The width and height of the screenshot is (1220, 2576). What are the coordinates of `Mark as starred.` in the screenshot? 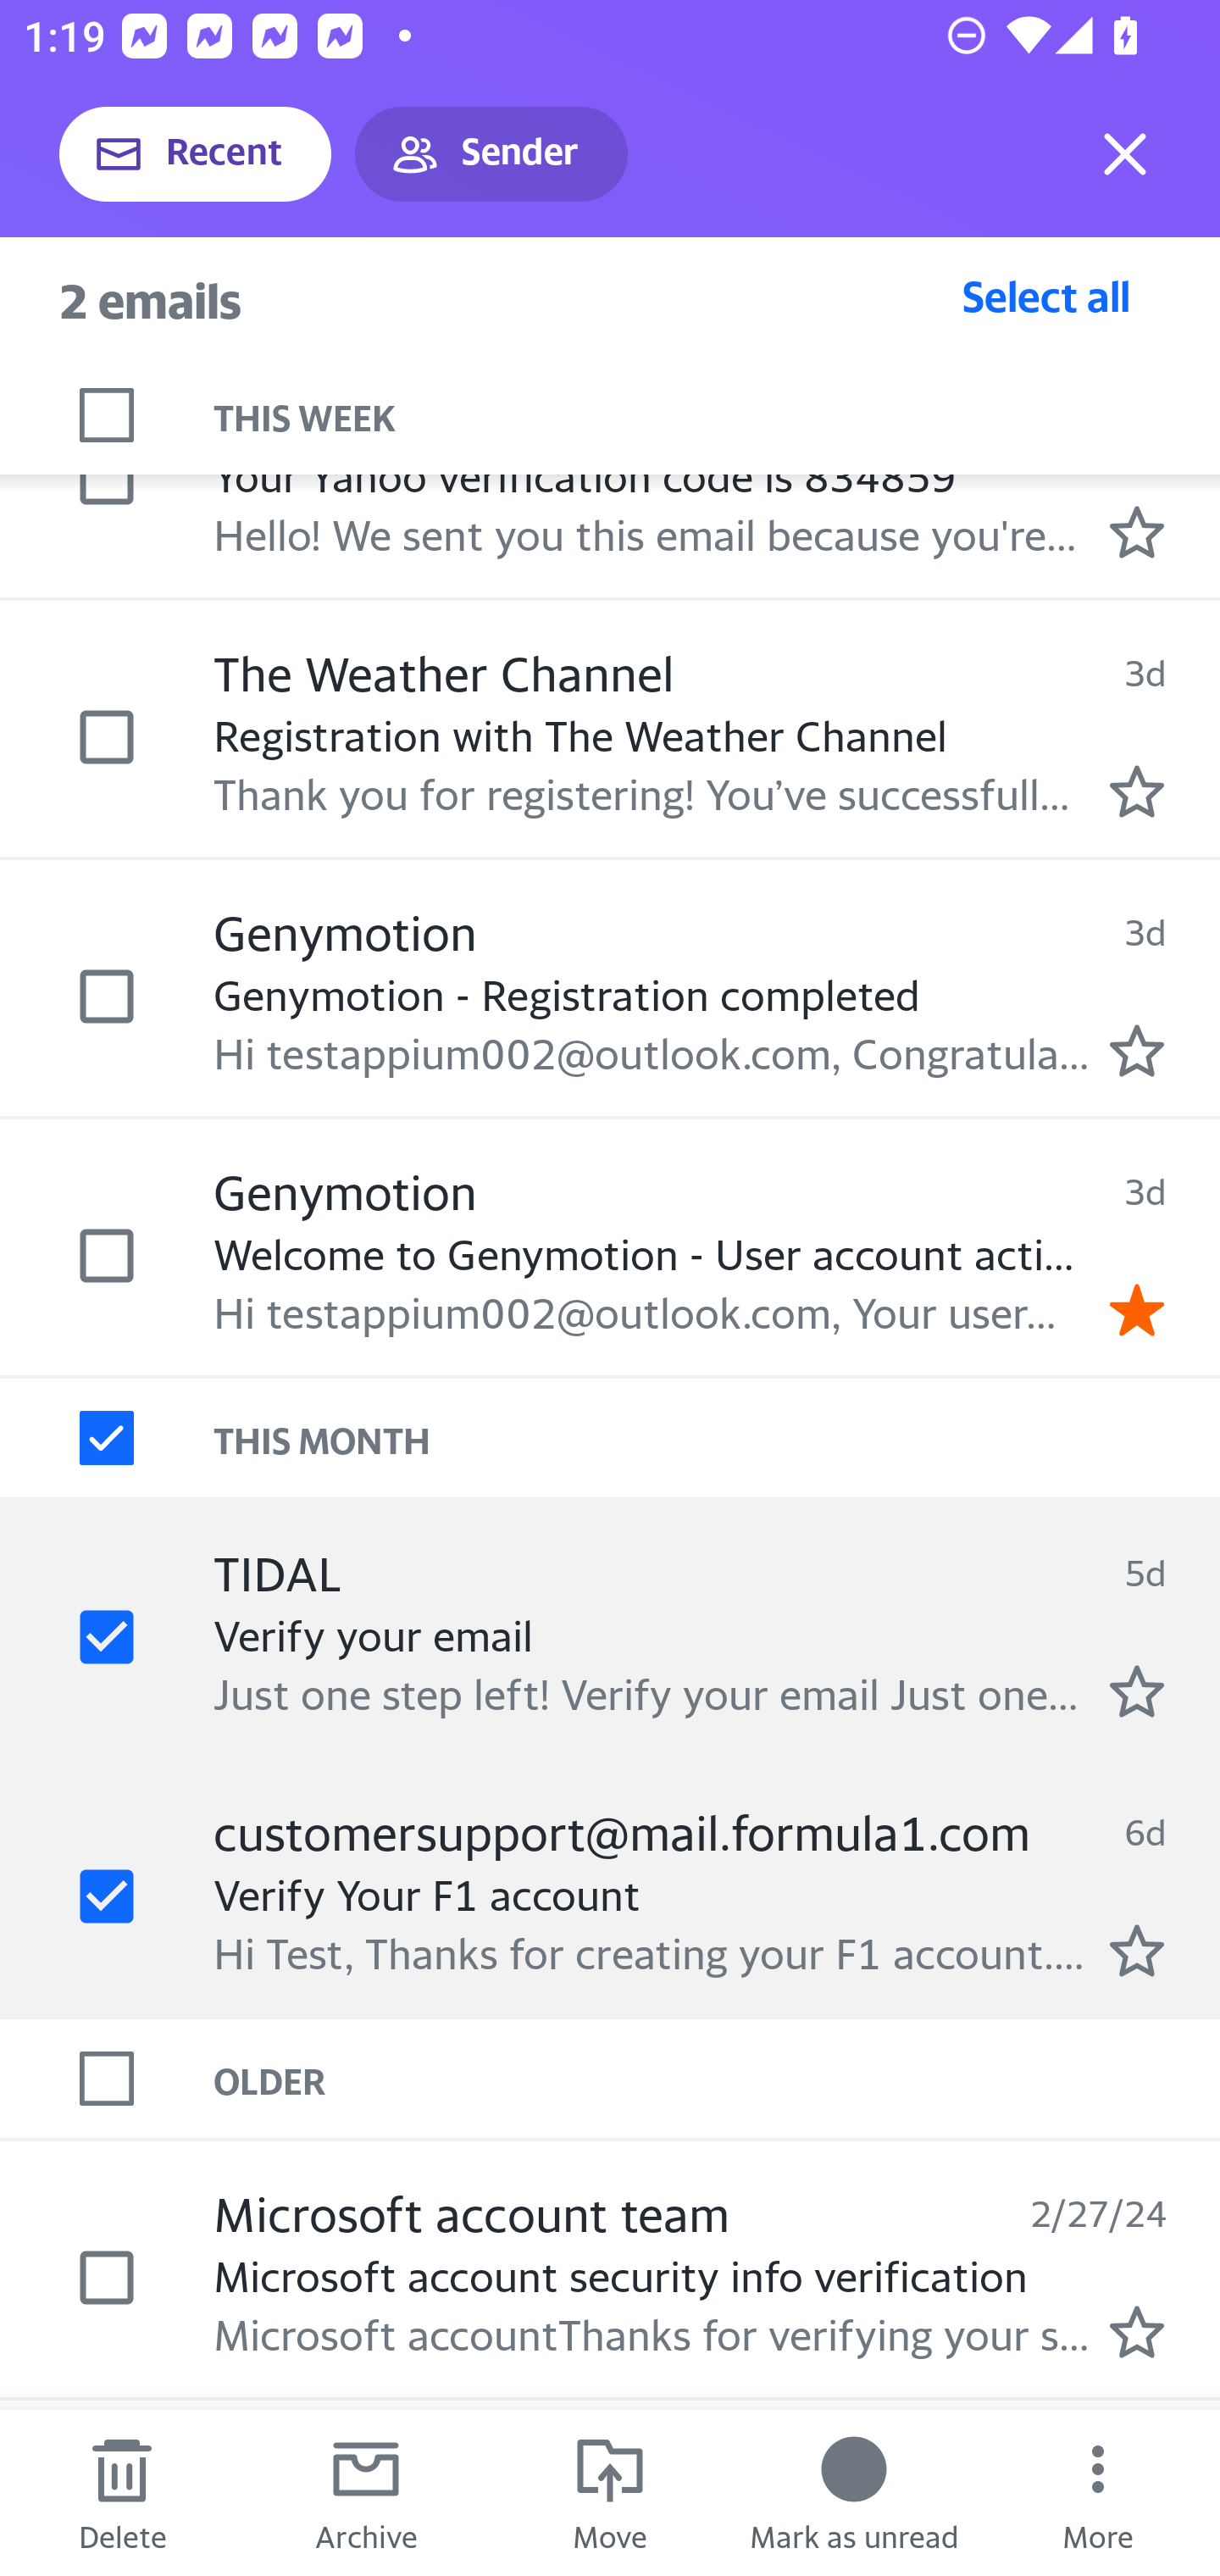 It's located at (1137, 1951).